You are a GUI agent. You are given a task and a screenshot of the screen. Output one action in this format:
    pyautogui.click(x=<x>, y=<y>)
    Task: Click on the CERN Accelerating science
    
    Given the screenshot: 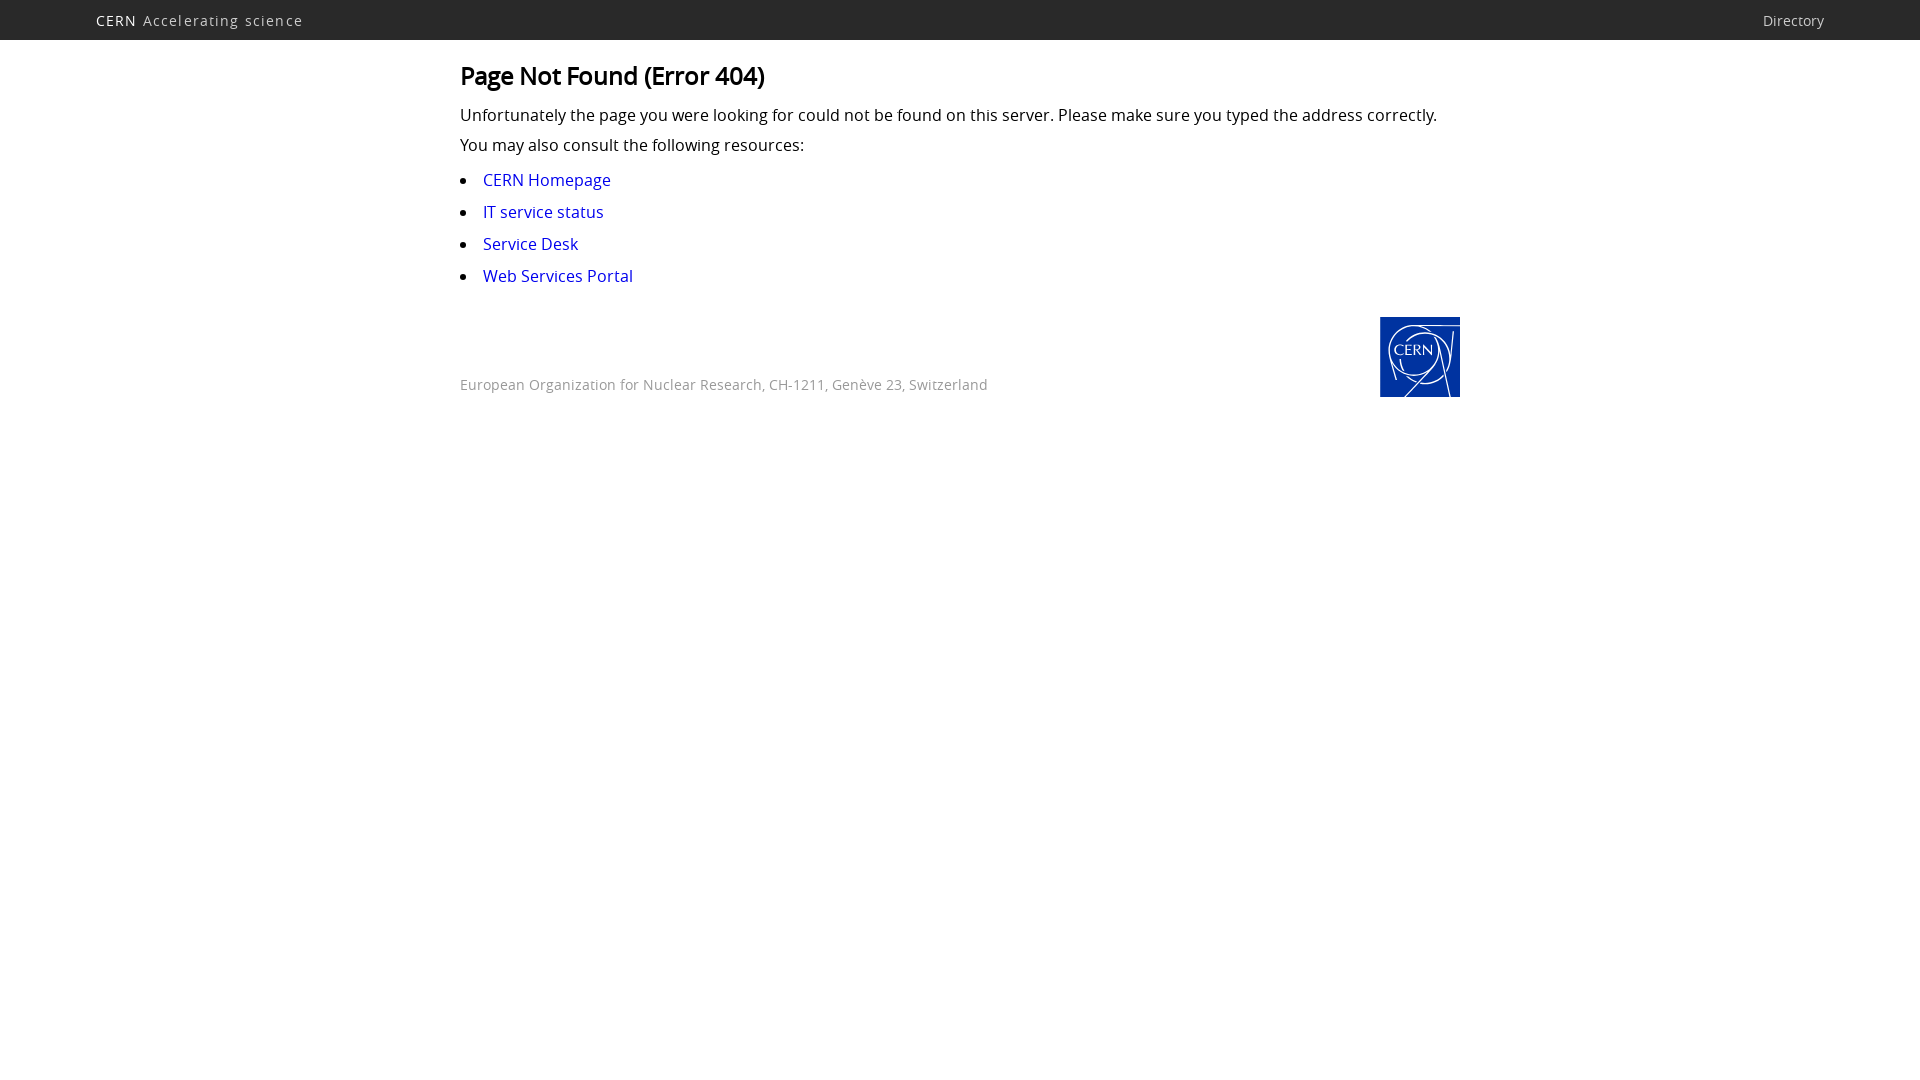 What is the action you would take?
    pyautogui.click(x=200, y=20)
    